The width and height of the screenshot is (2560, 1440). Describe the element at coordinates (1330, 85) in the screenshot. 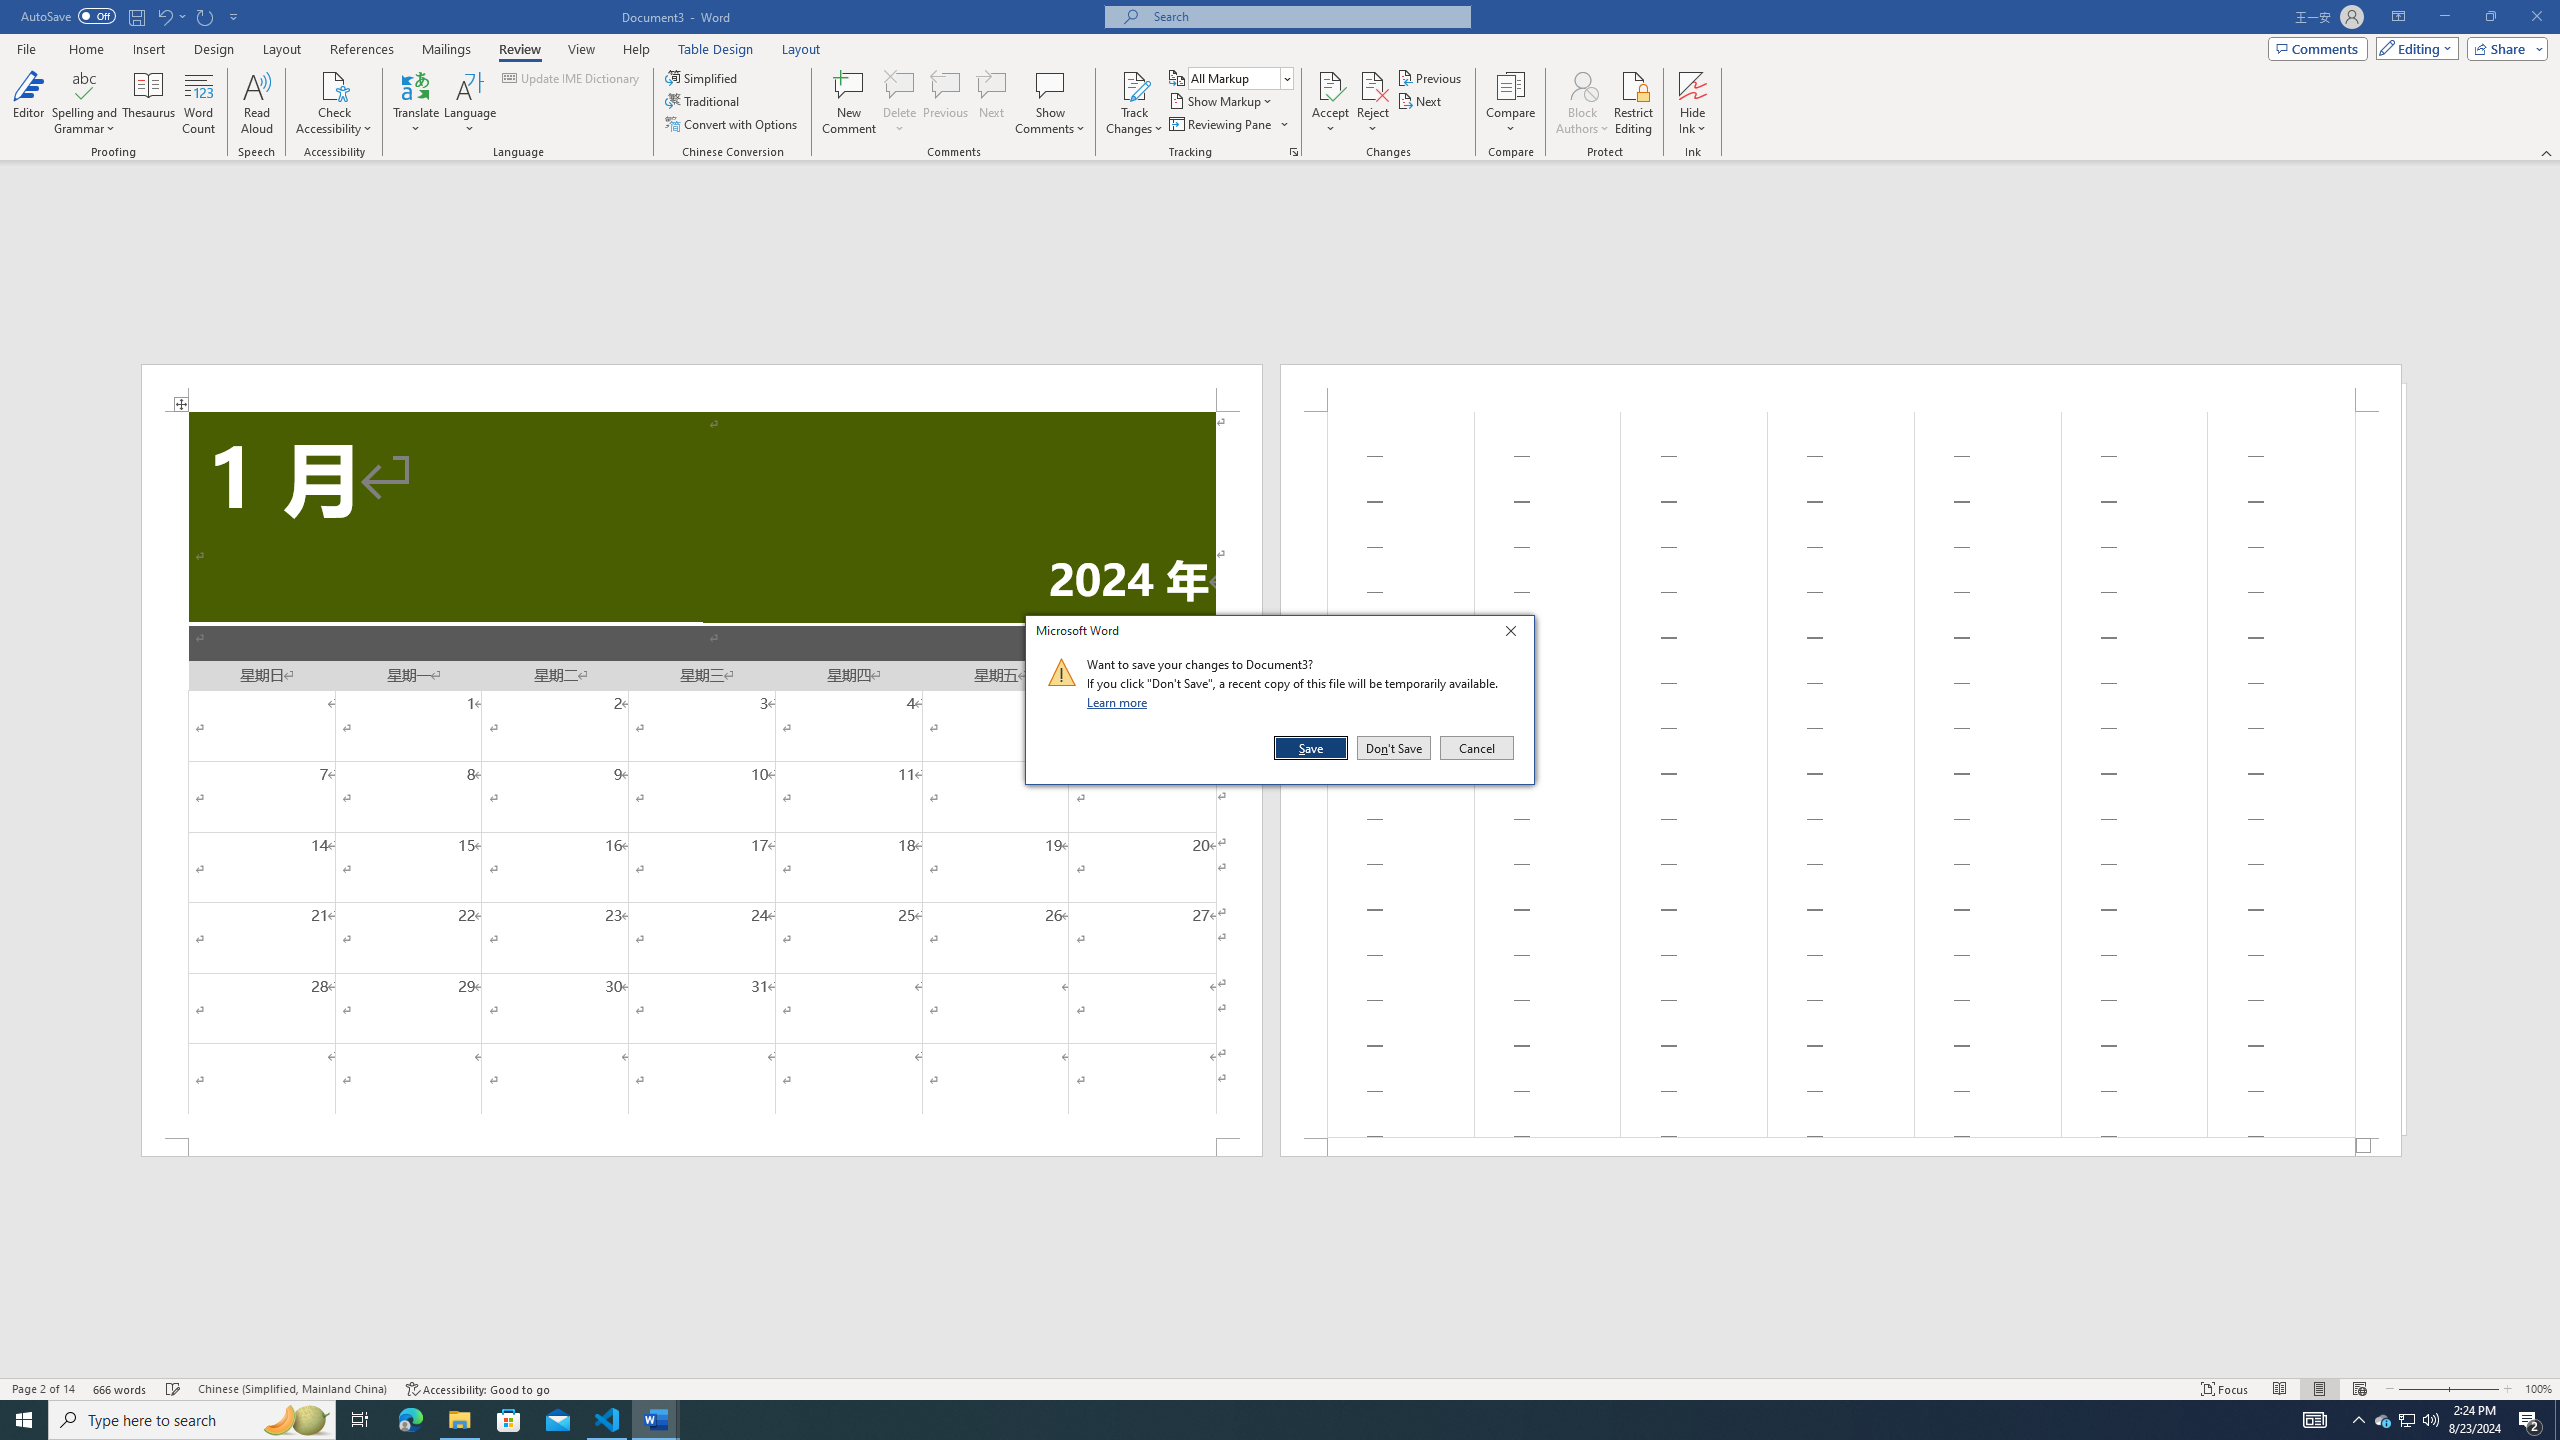

I see `Accept and Move to Next` at that location.